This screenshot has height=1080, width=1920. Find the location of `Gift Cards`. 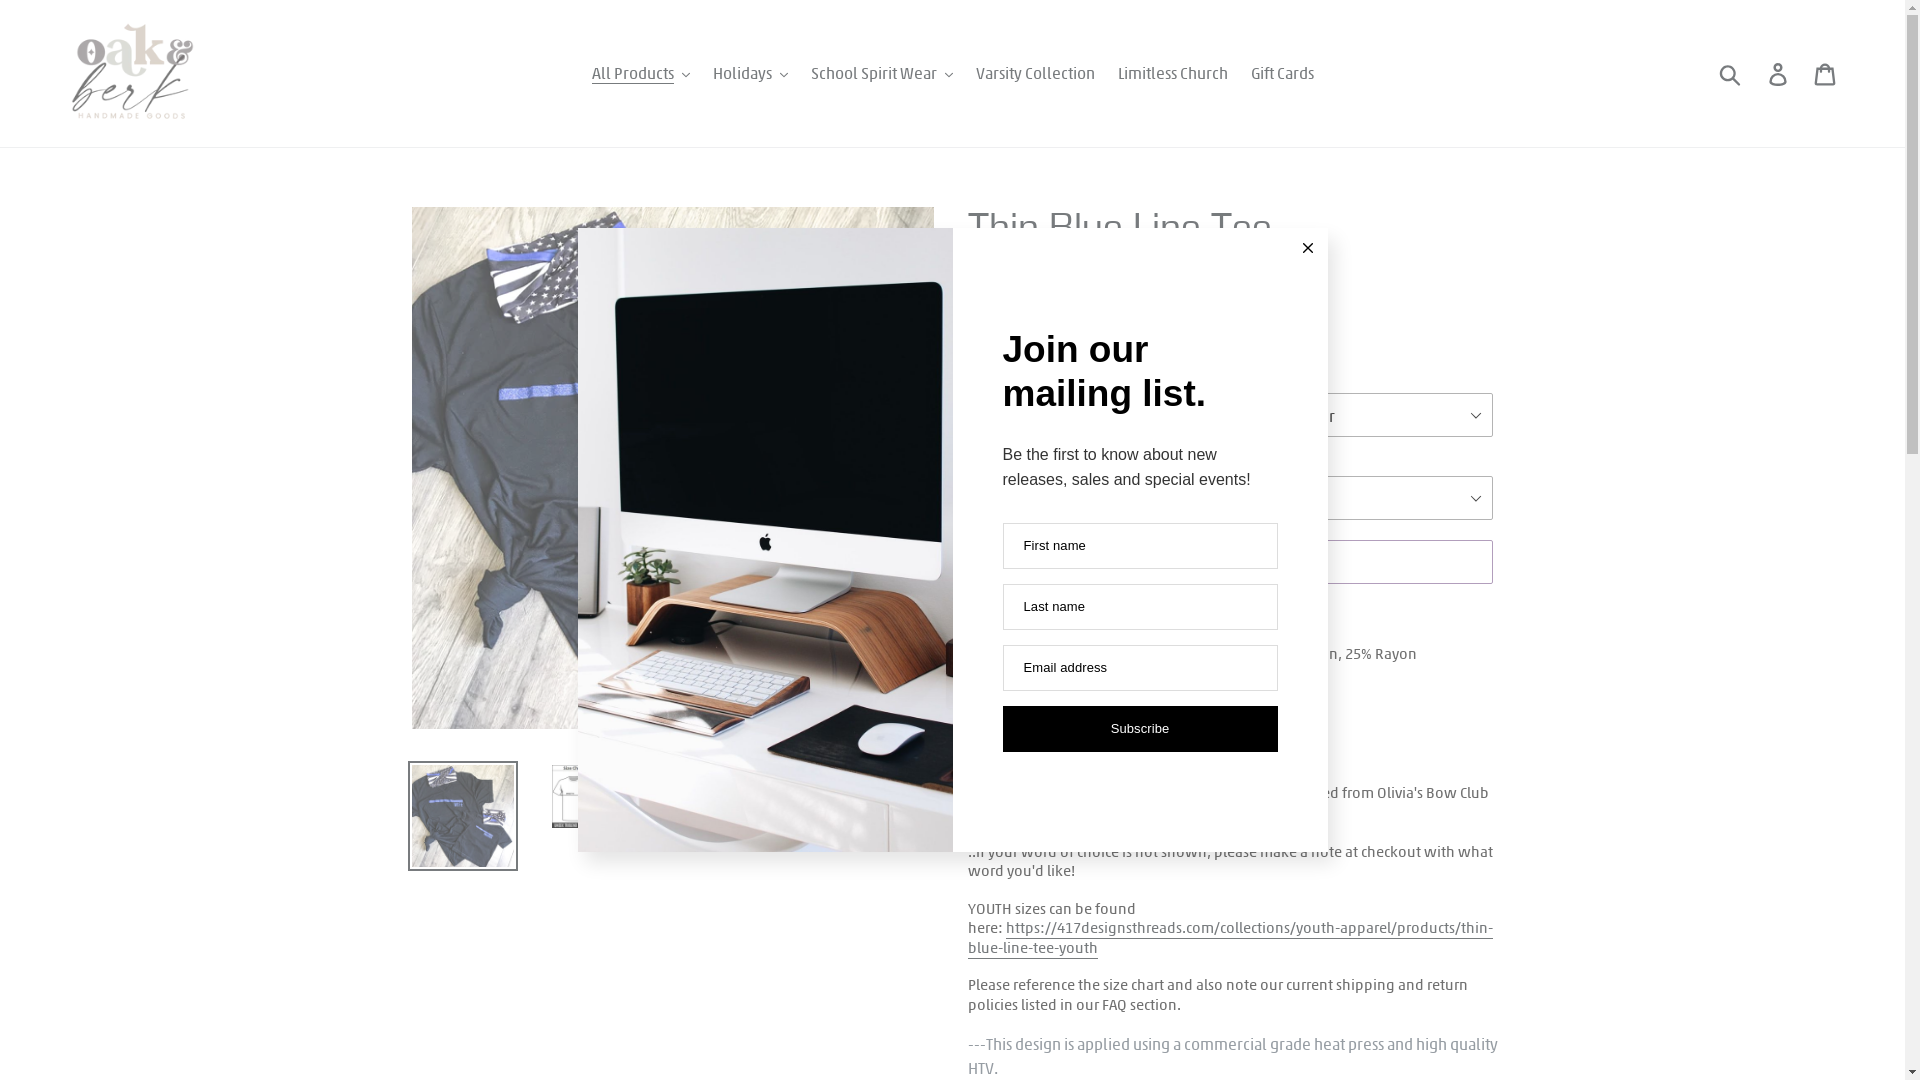

Gift Cards is located at coordinates (1282, 73).